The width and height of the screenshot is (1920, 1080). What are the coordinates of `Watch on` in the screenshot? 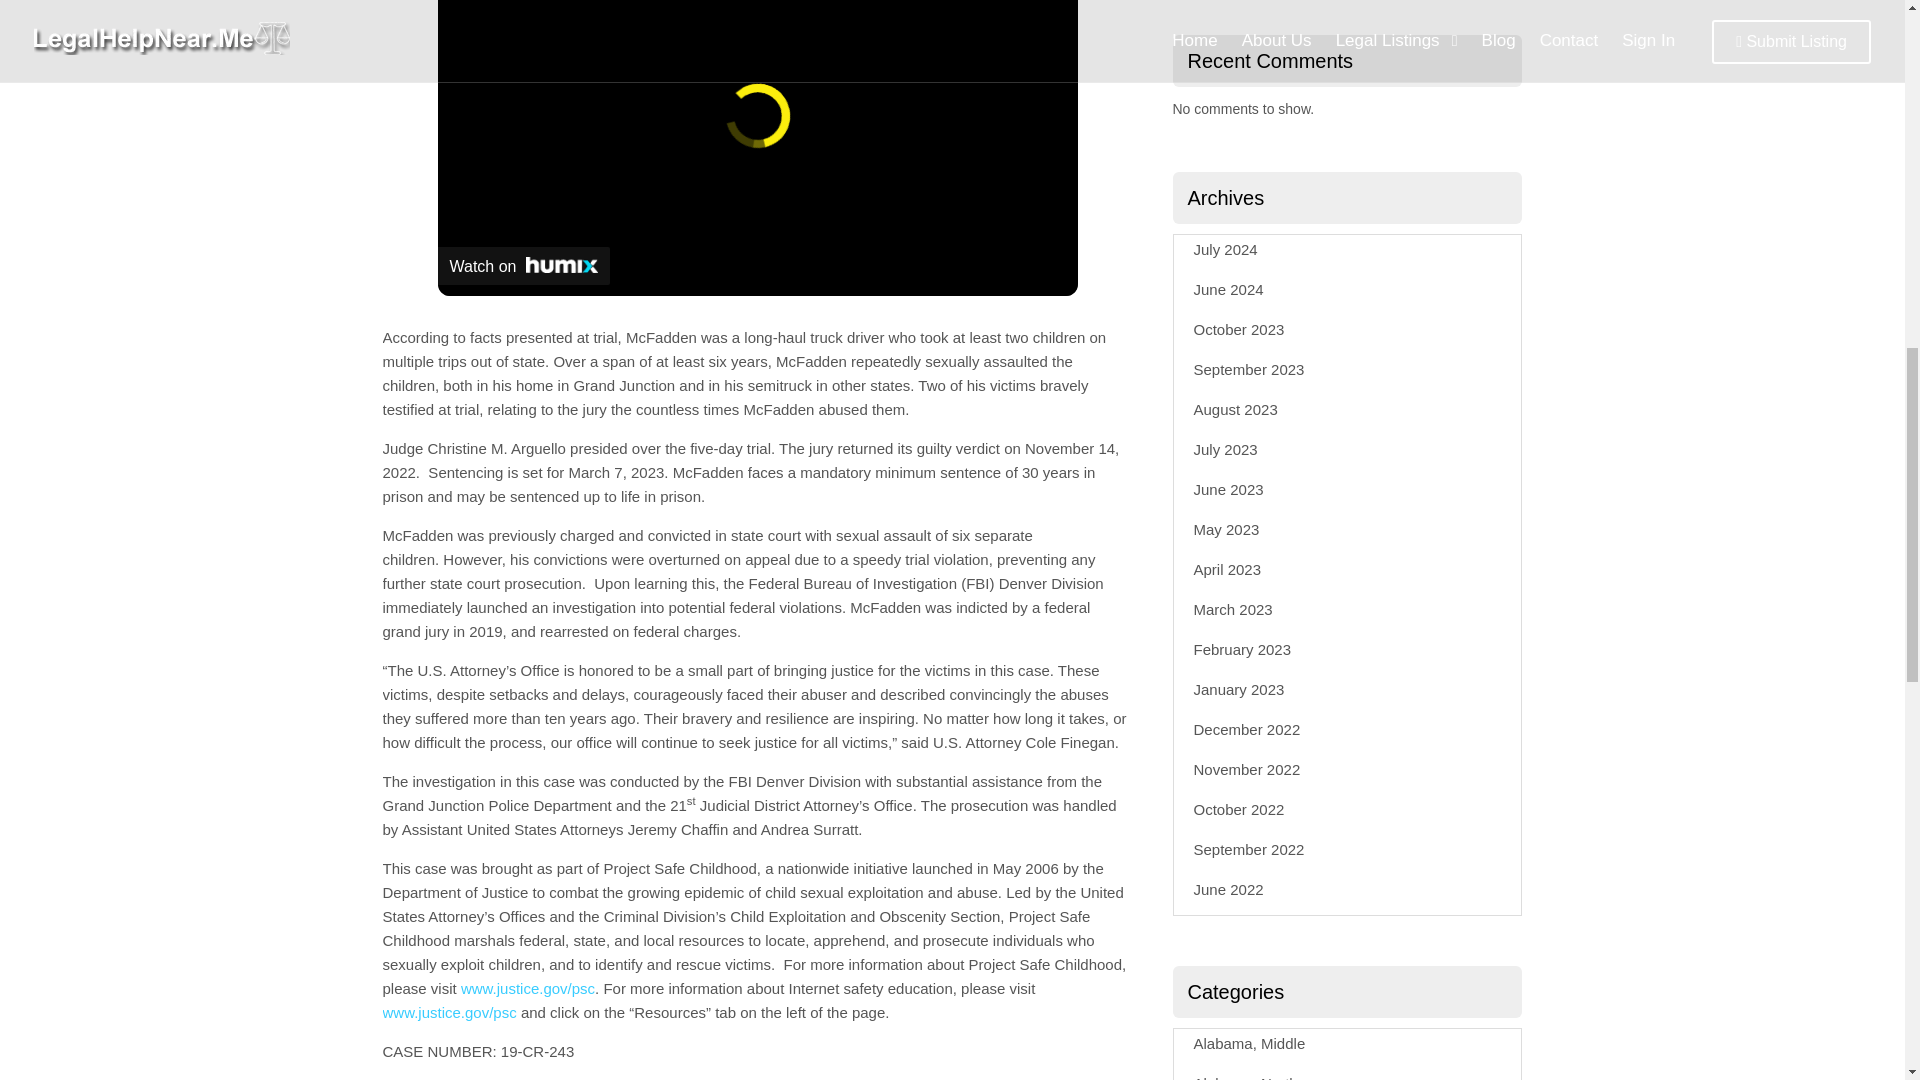 It's located at (524, 266).